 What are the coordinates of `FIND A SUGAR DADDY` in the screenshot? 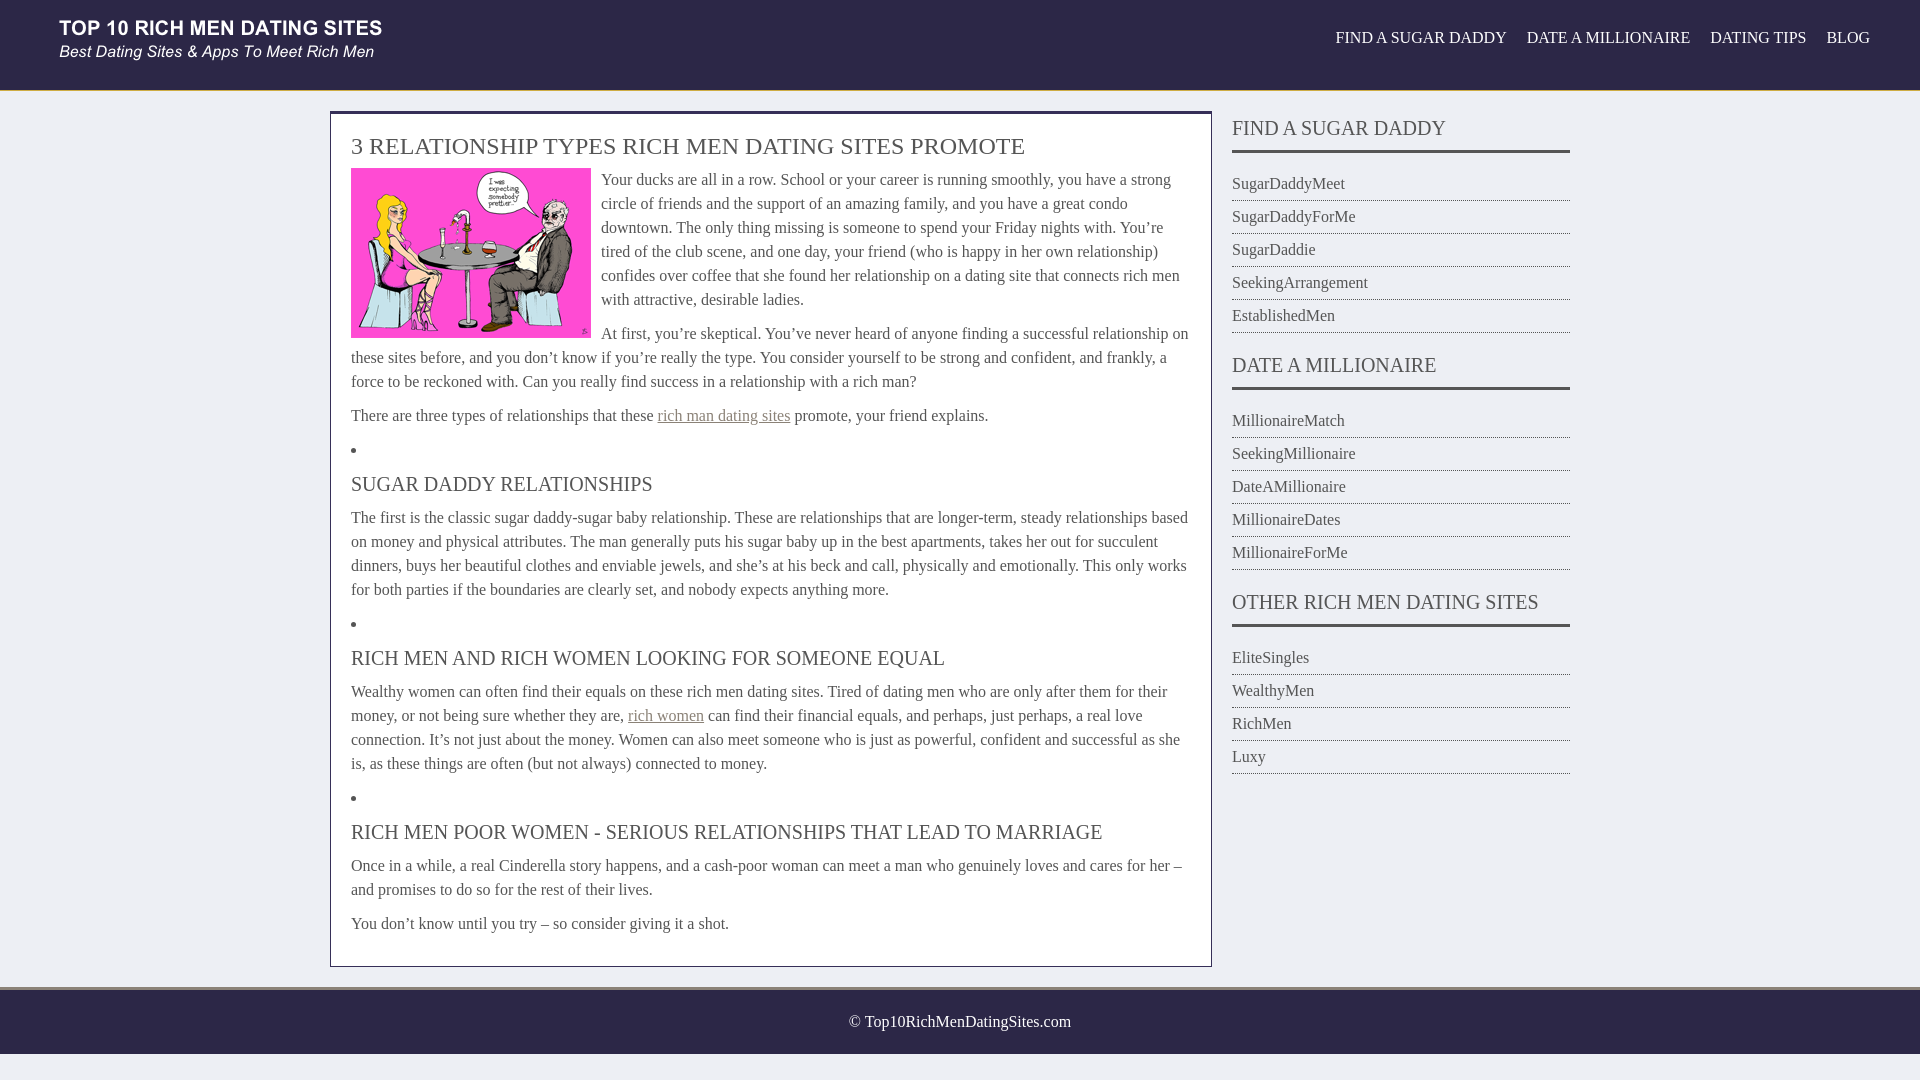 It's located at (1422, 38).